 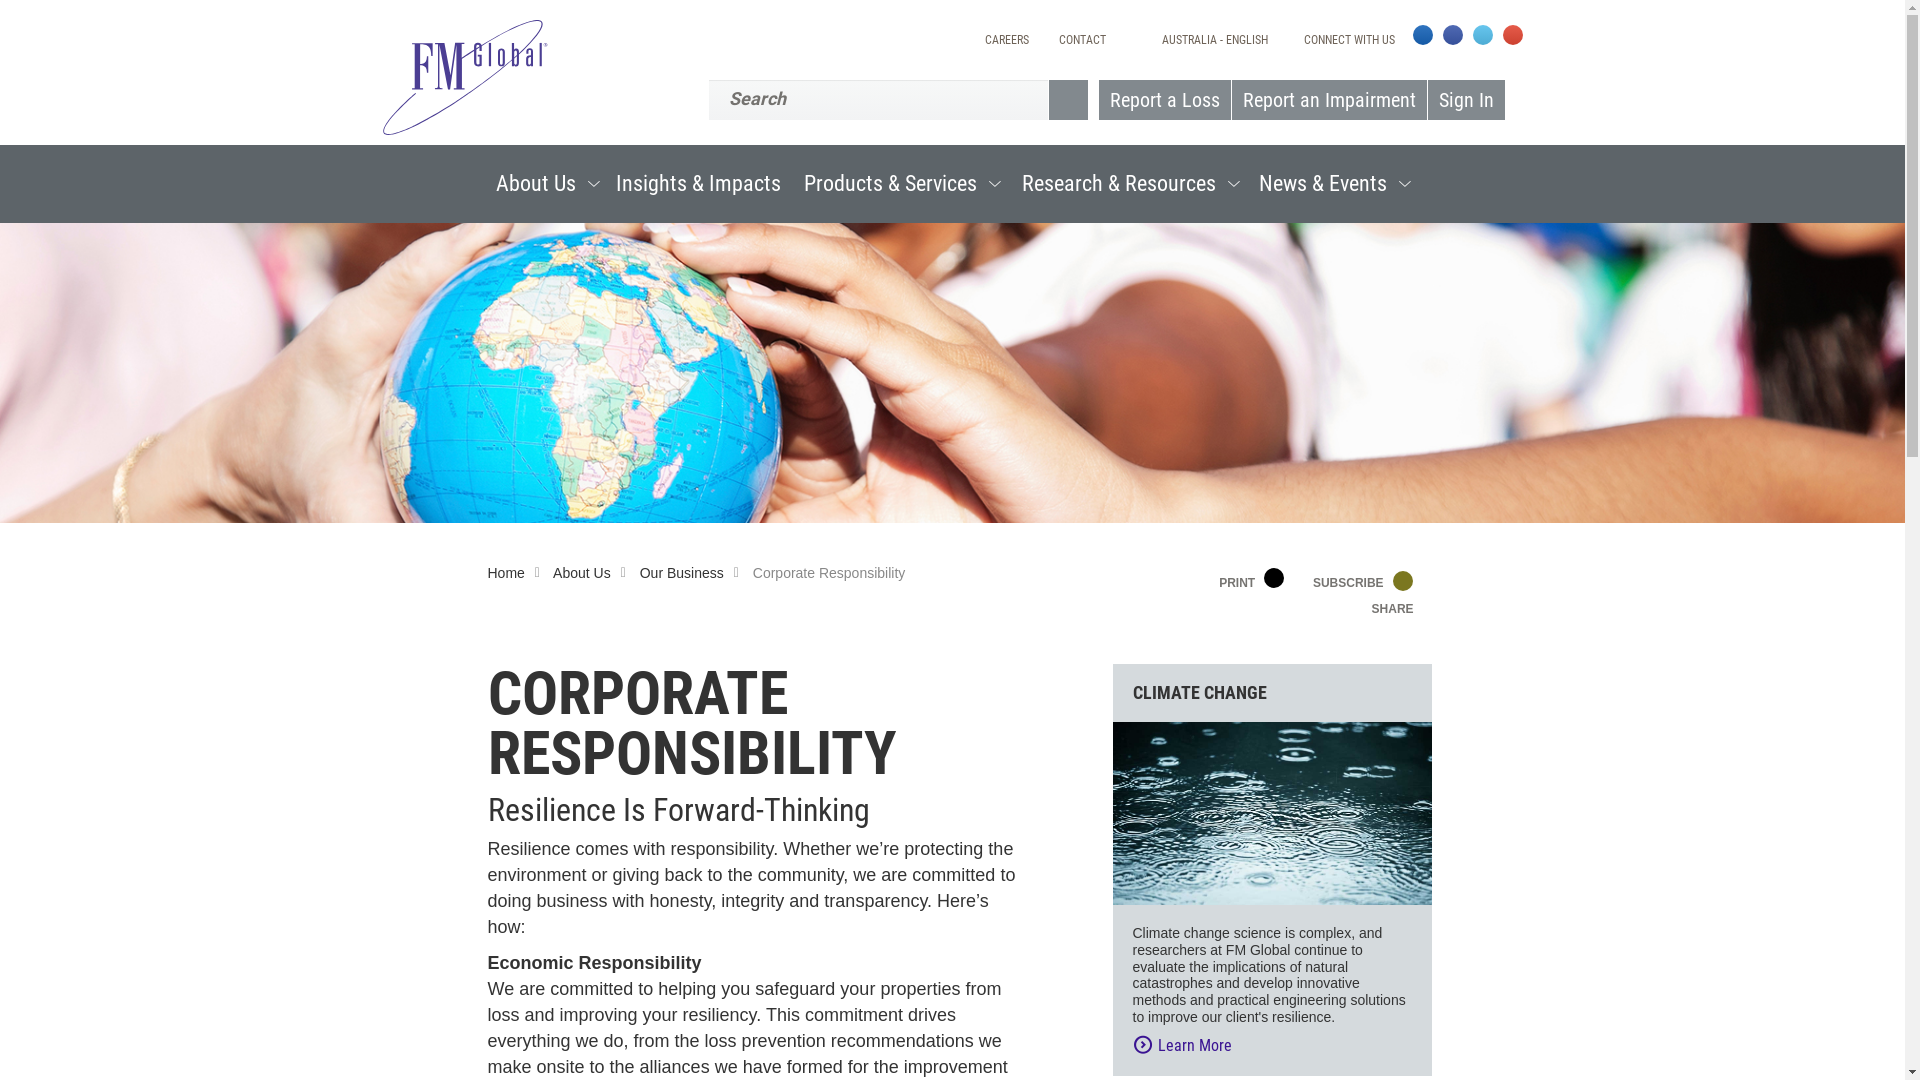 What do you see at coordinates (1465, 100) in the screenshot?
I see `Sign In` at bounding box center [1465, 100].